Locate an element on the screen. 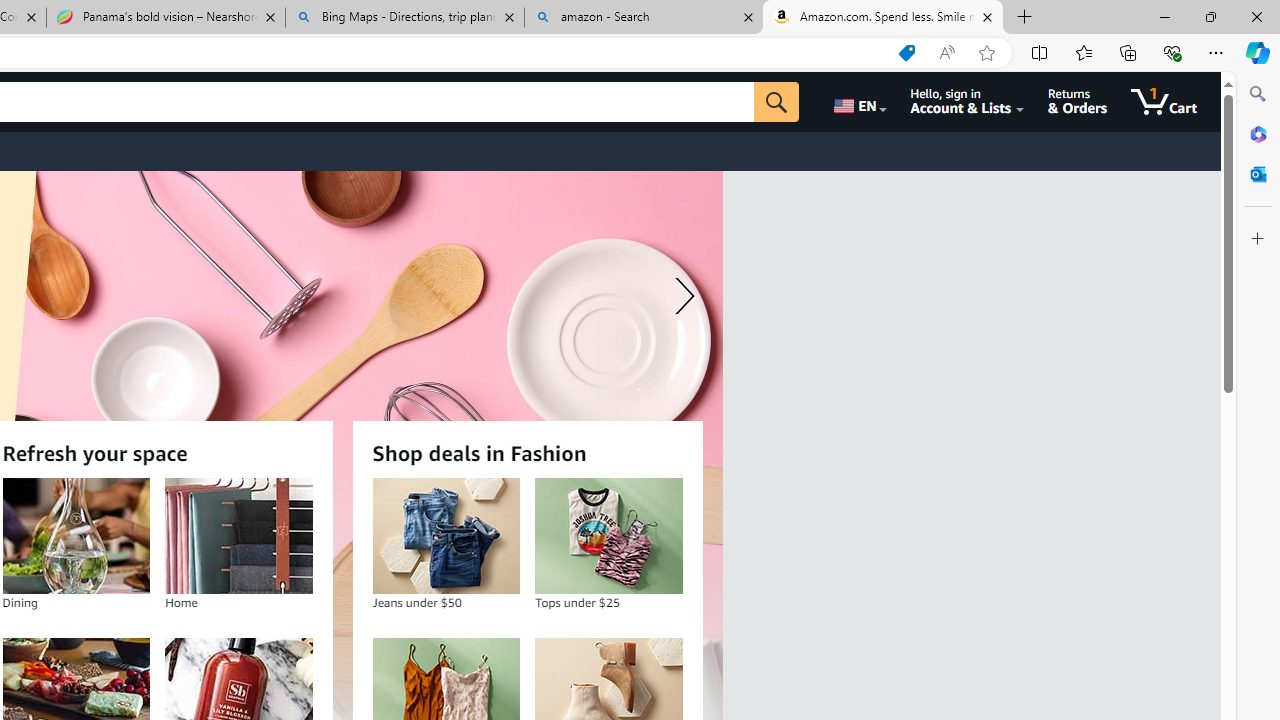  Microsoft 365 is located at coordinates (1258, 133).